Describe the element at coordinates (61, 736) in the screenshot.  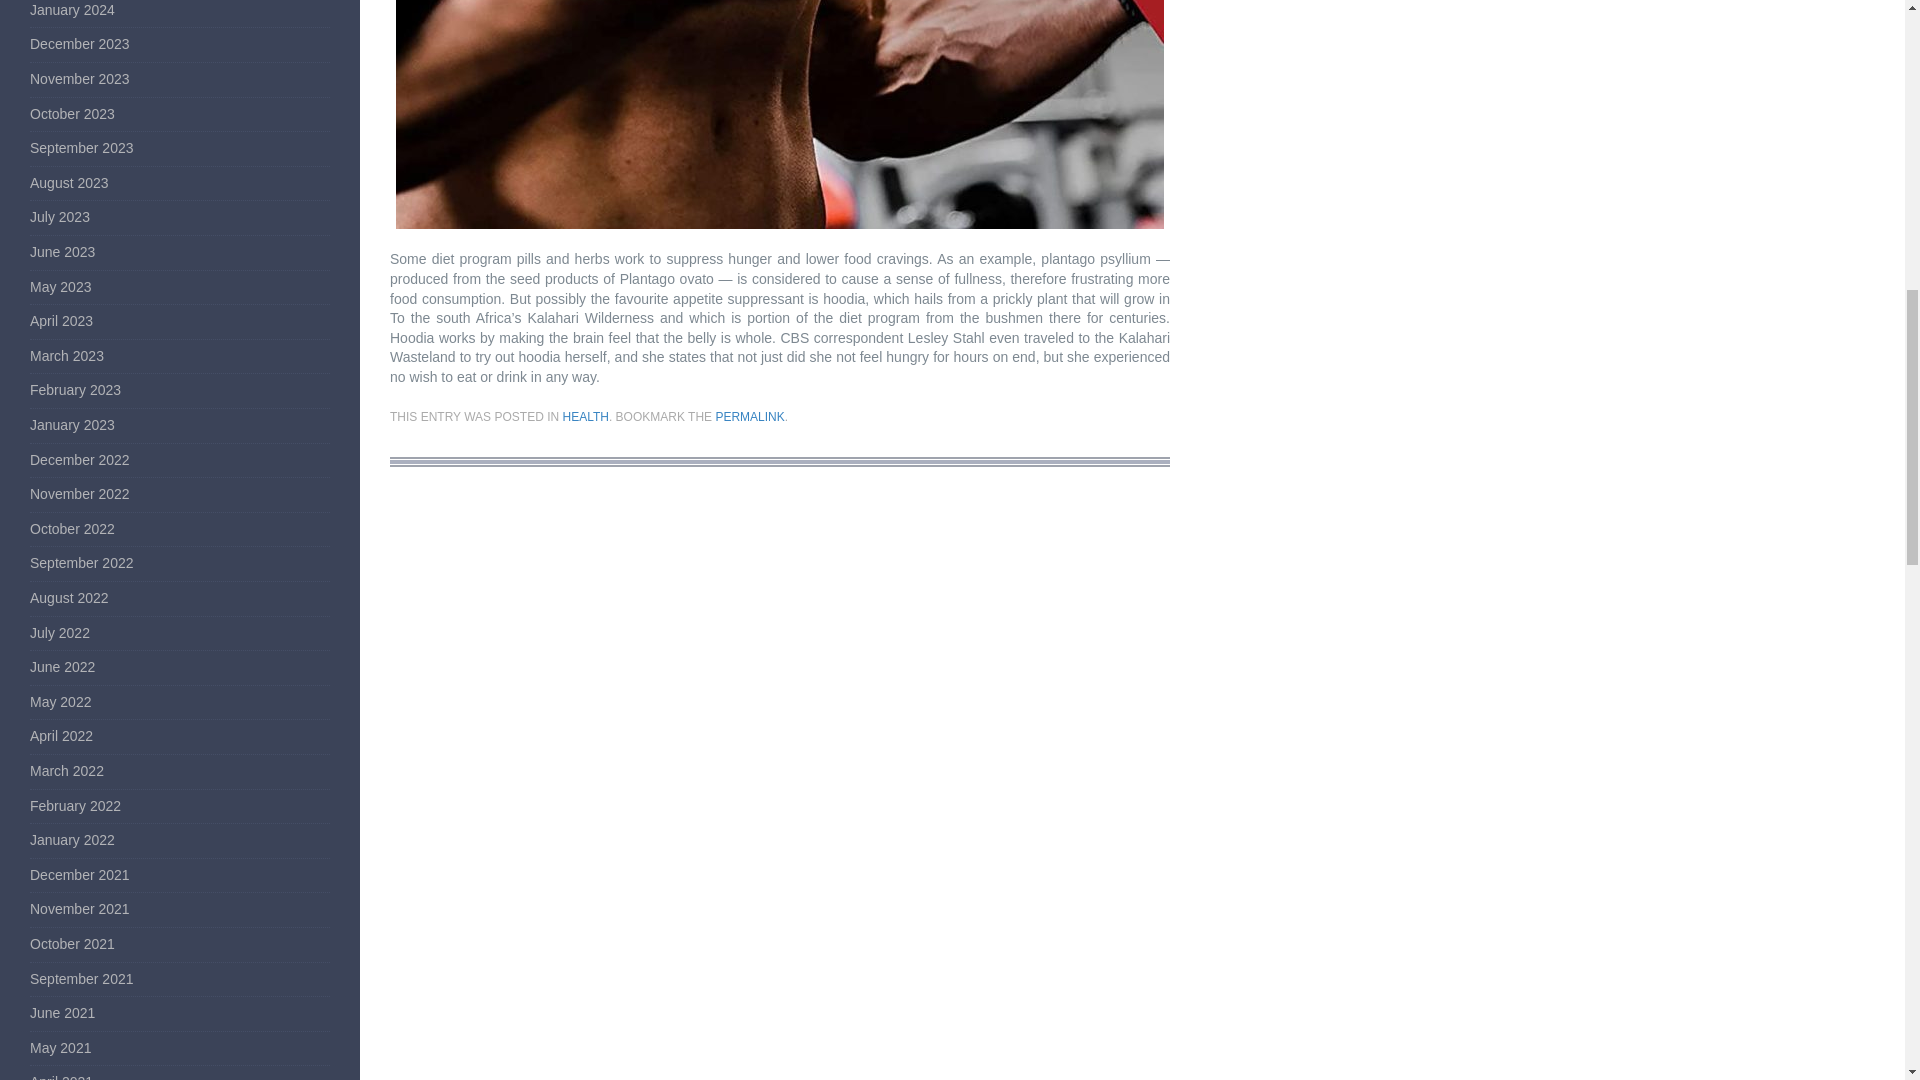
I see `April 2022` at that location.